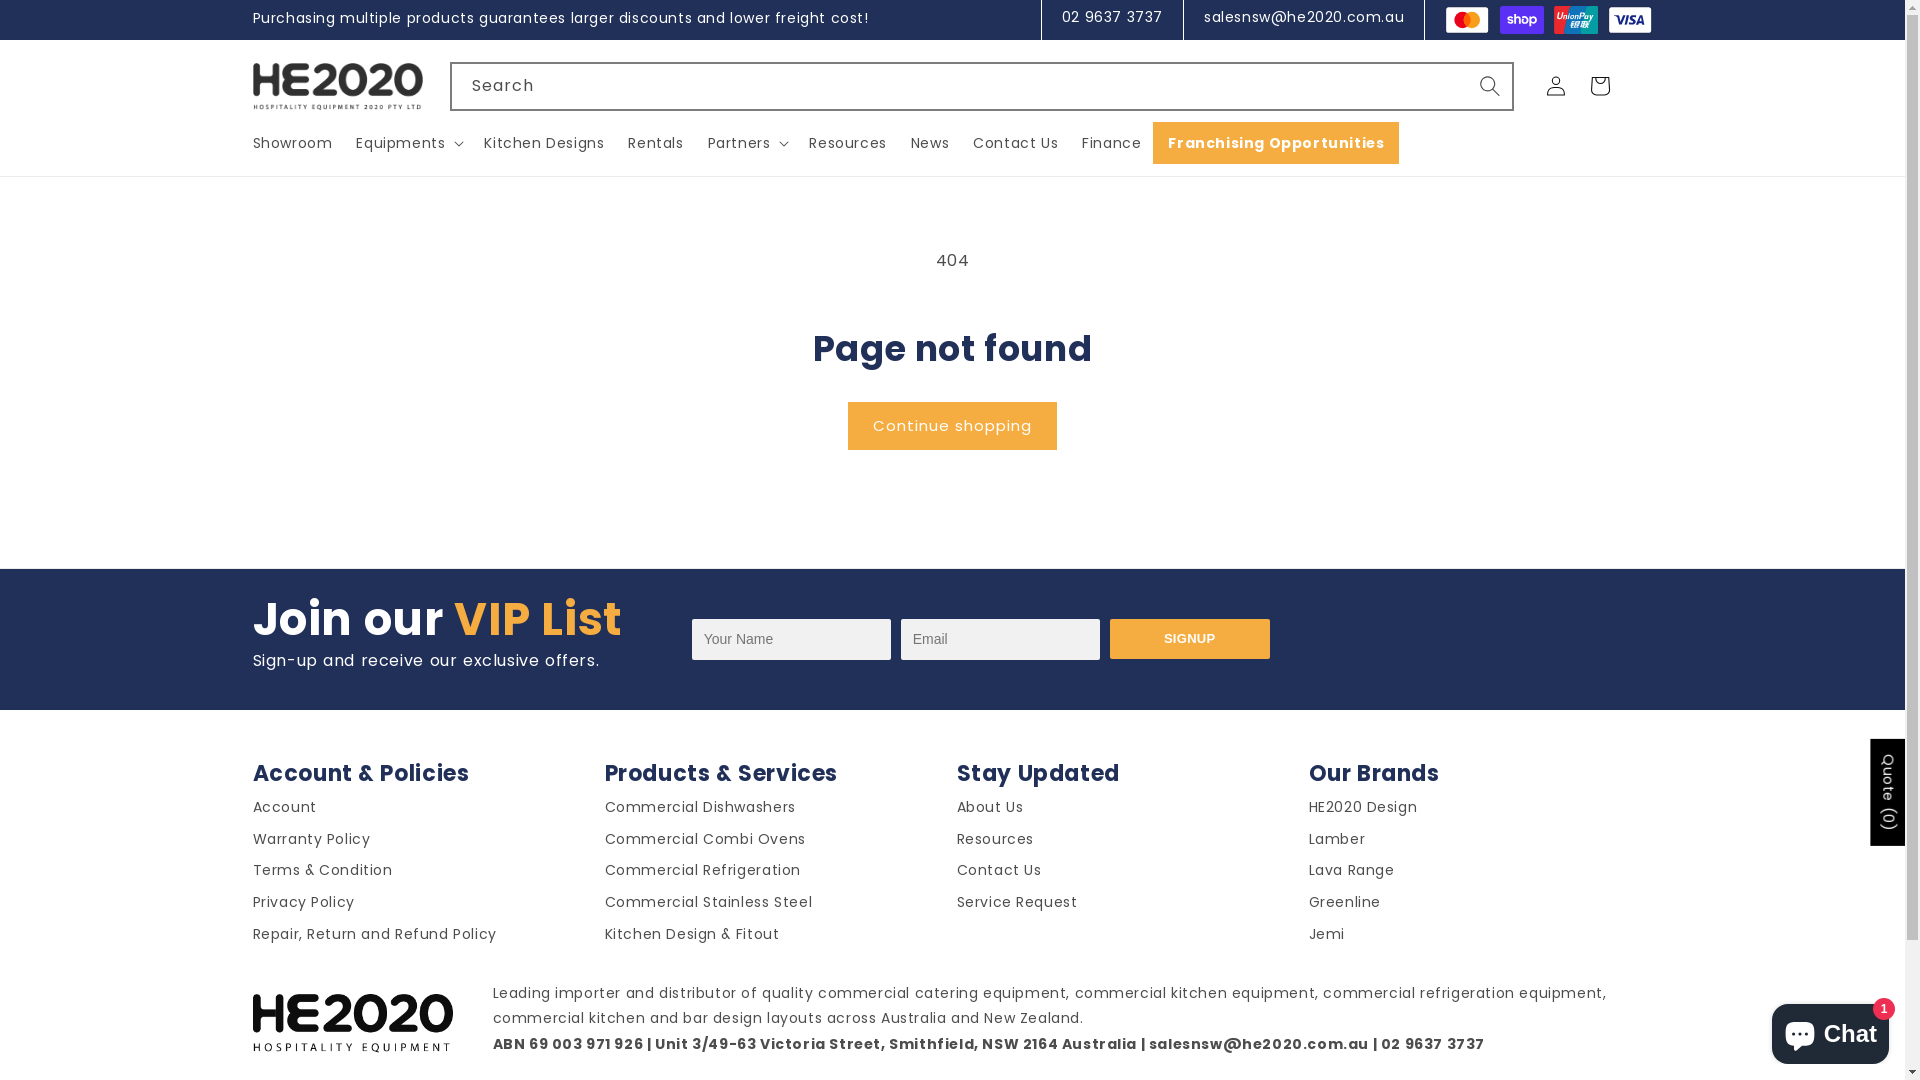  What do you see at coordinates (322, 874) in the screenshot?
I see `Terms & Condition` at bounding box center [322, 874].